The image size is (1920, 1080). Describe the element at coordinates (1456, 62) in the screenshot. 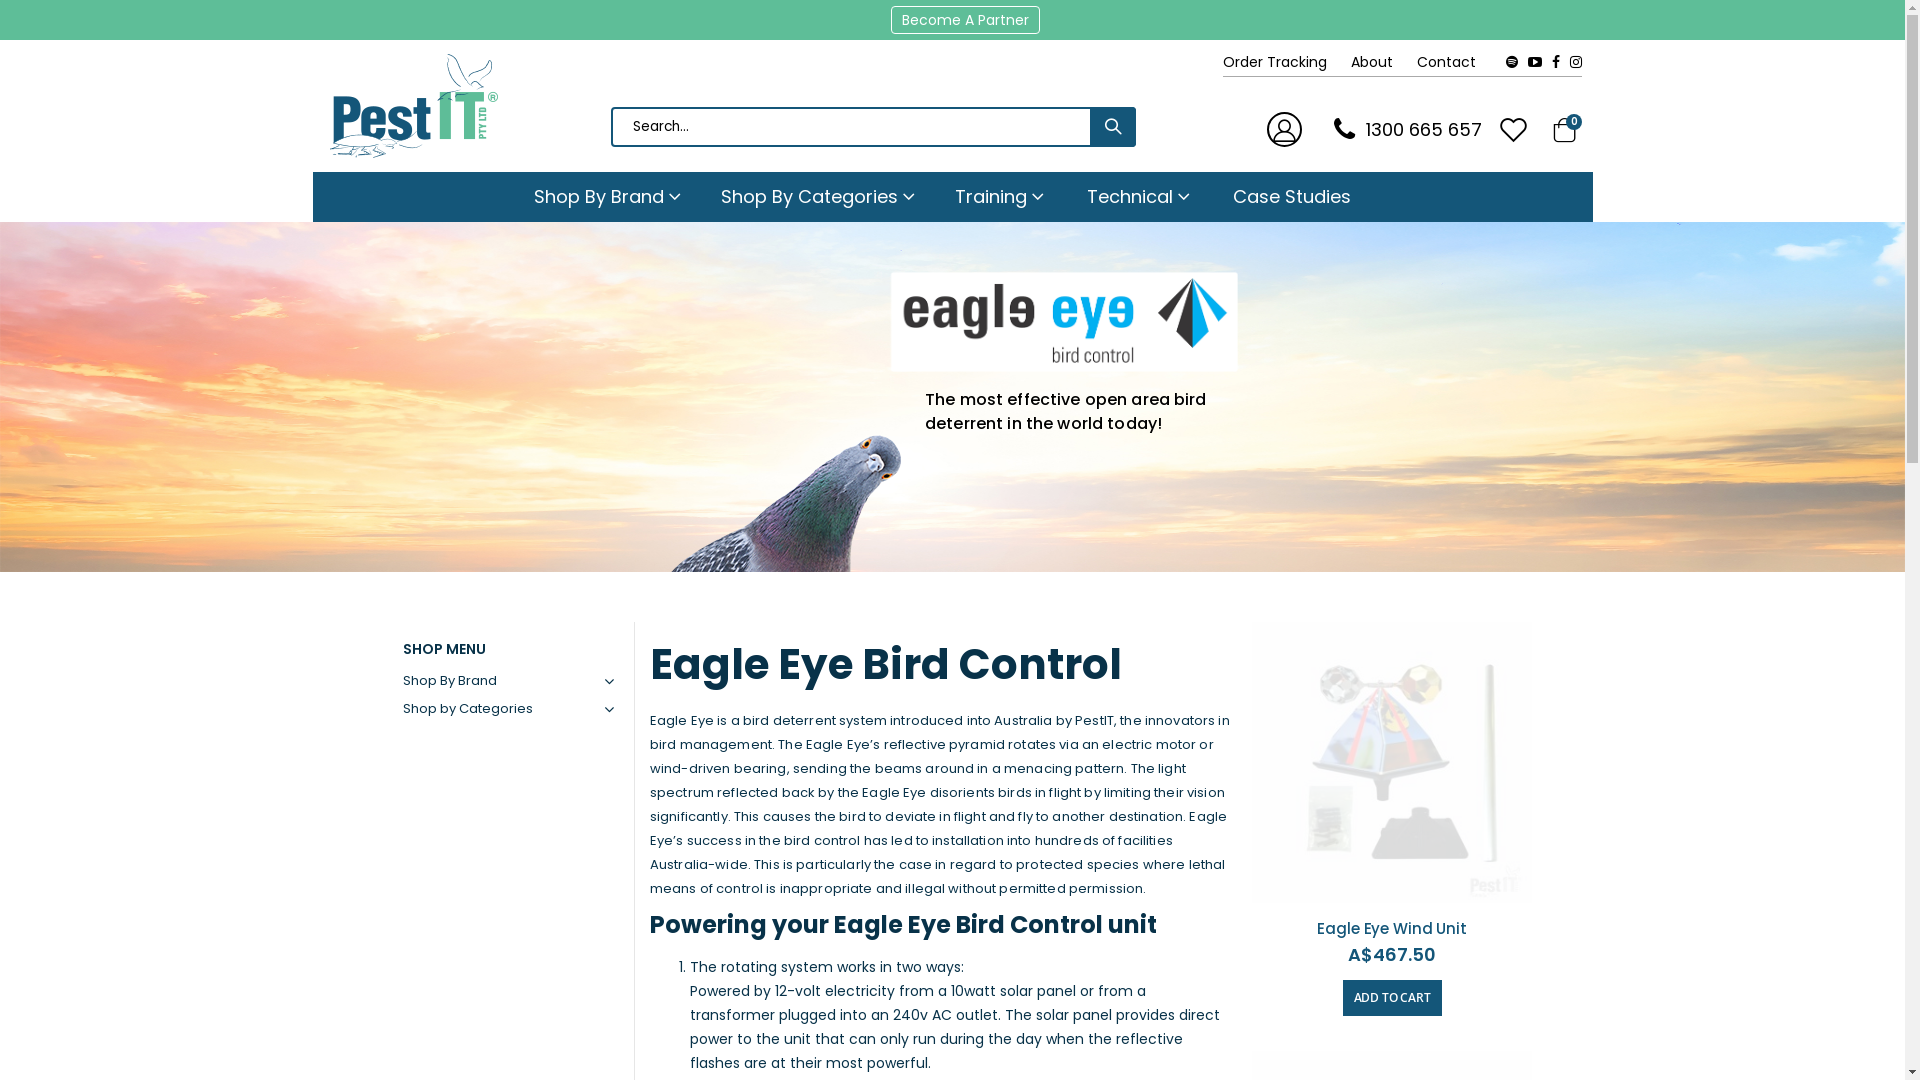

I see `Contact` at that location.